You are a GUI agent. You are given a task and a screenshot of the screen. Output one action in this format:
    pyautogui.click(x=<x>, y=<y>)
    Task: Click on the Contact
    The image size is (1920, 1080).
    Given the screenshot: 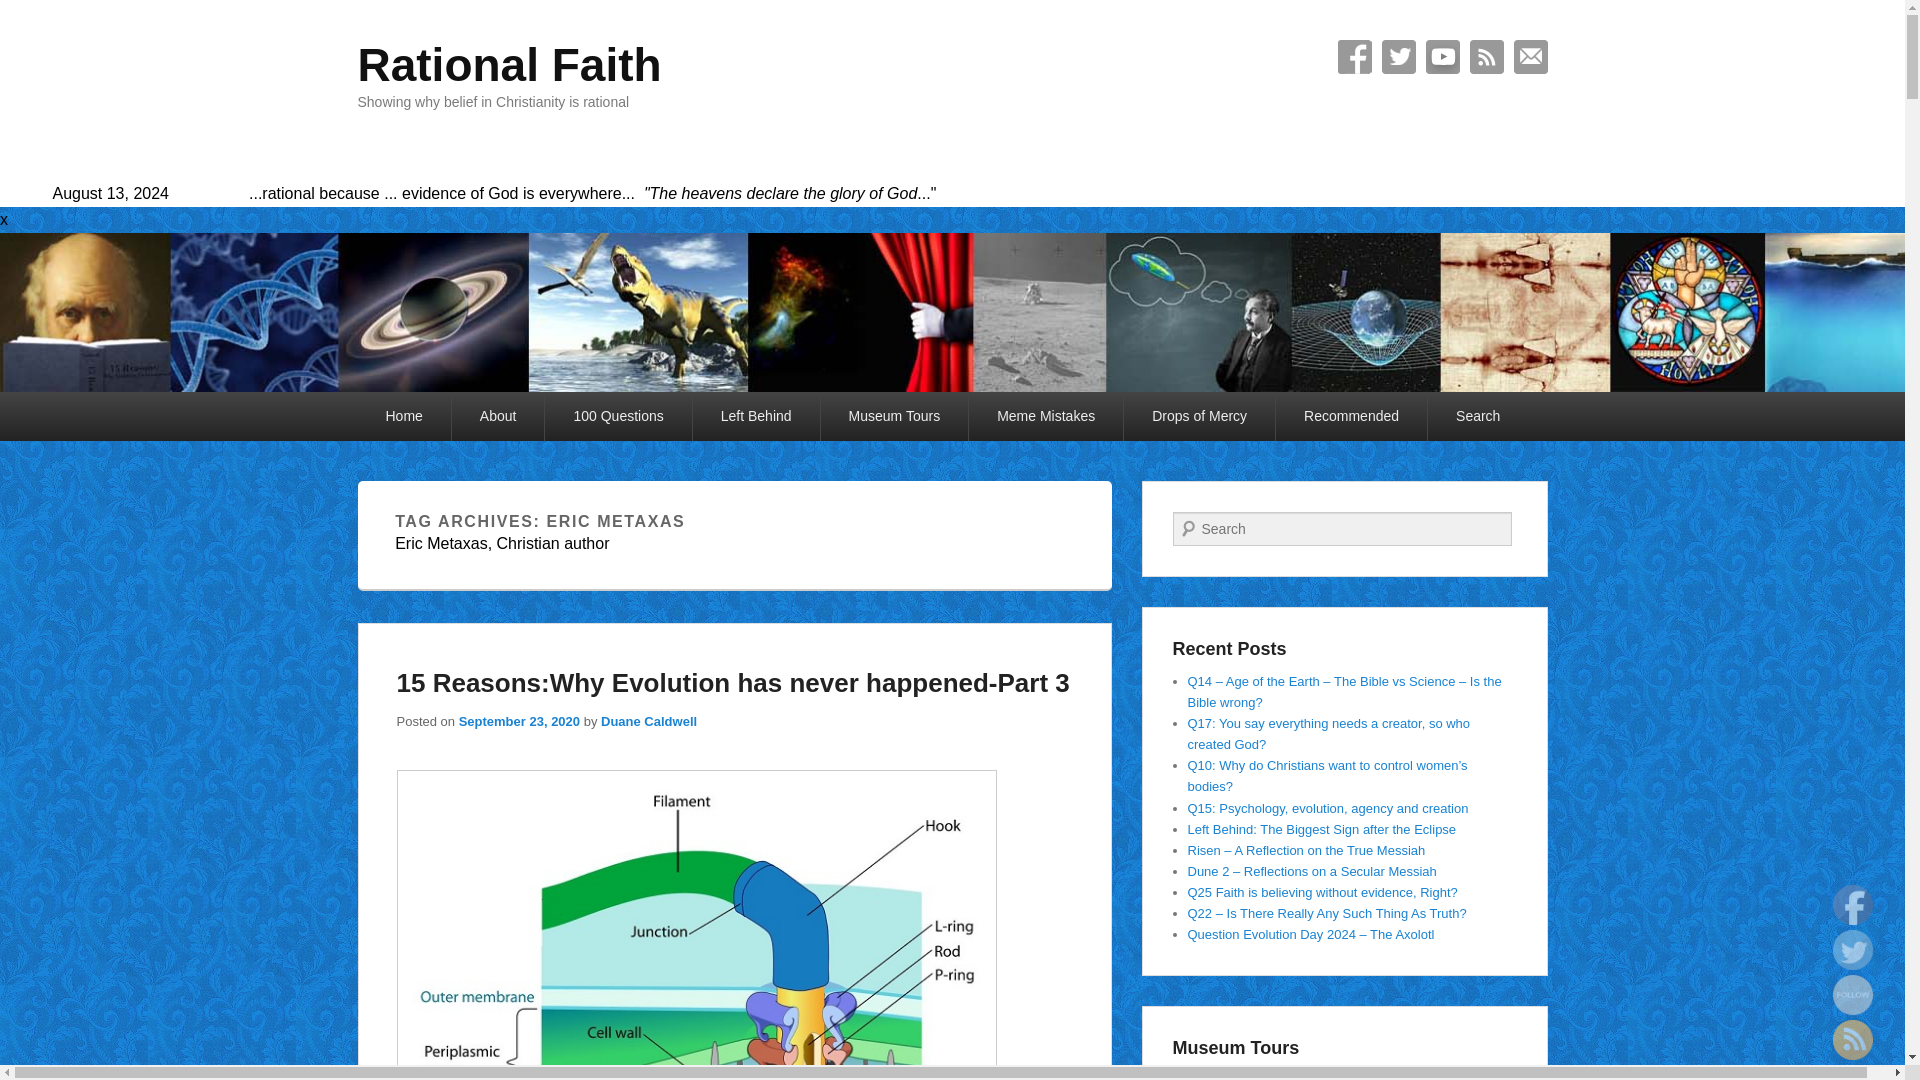 What is the action you would take?
    pyautogui.click(x=1530, y=56)
    